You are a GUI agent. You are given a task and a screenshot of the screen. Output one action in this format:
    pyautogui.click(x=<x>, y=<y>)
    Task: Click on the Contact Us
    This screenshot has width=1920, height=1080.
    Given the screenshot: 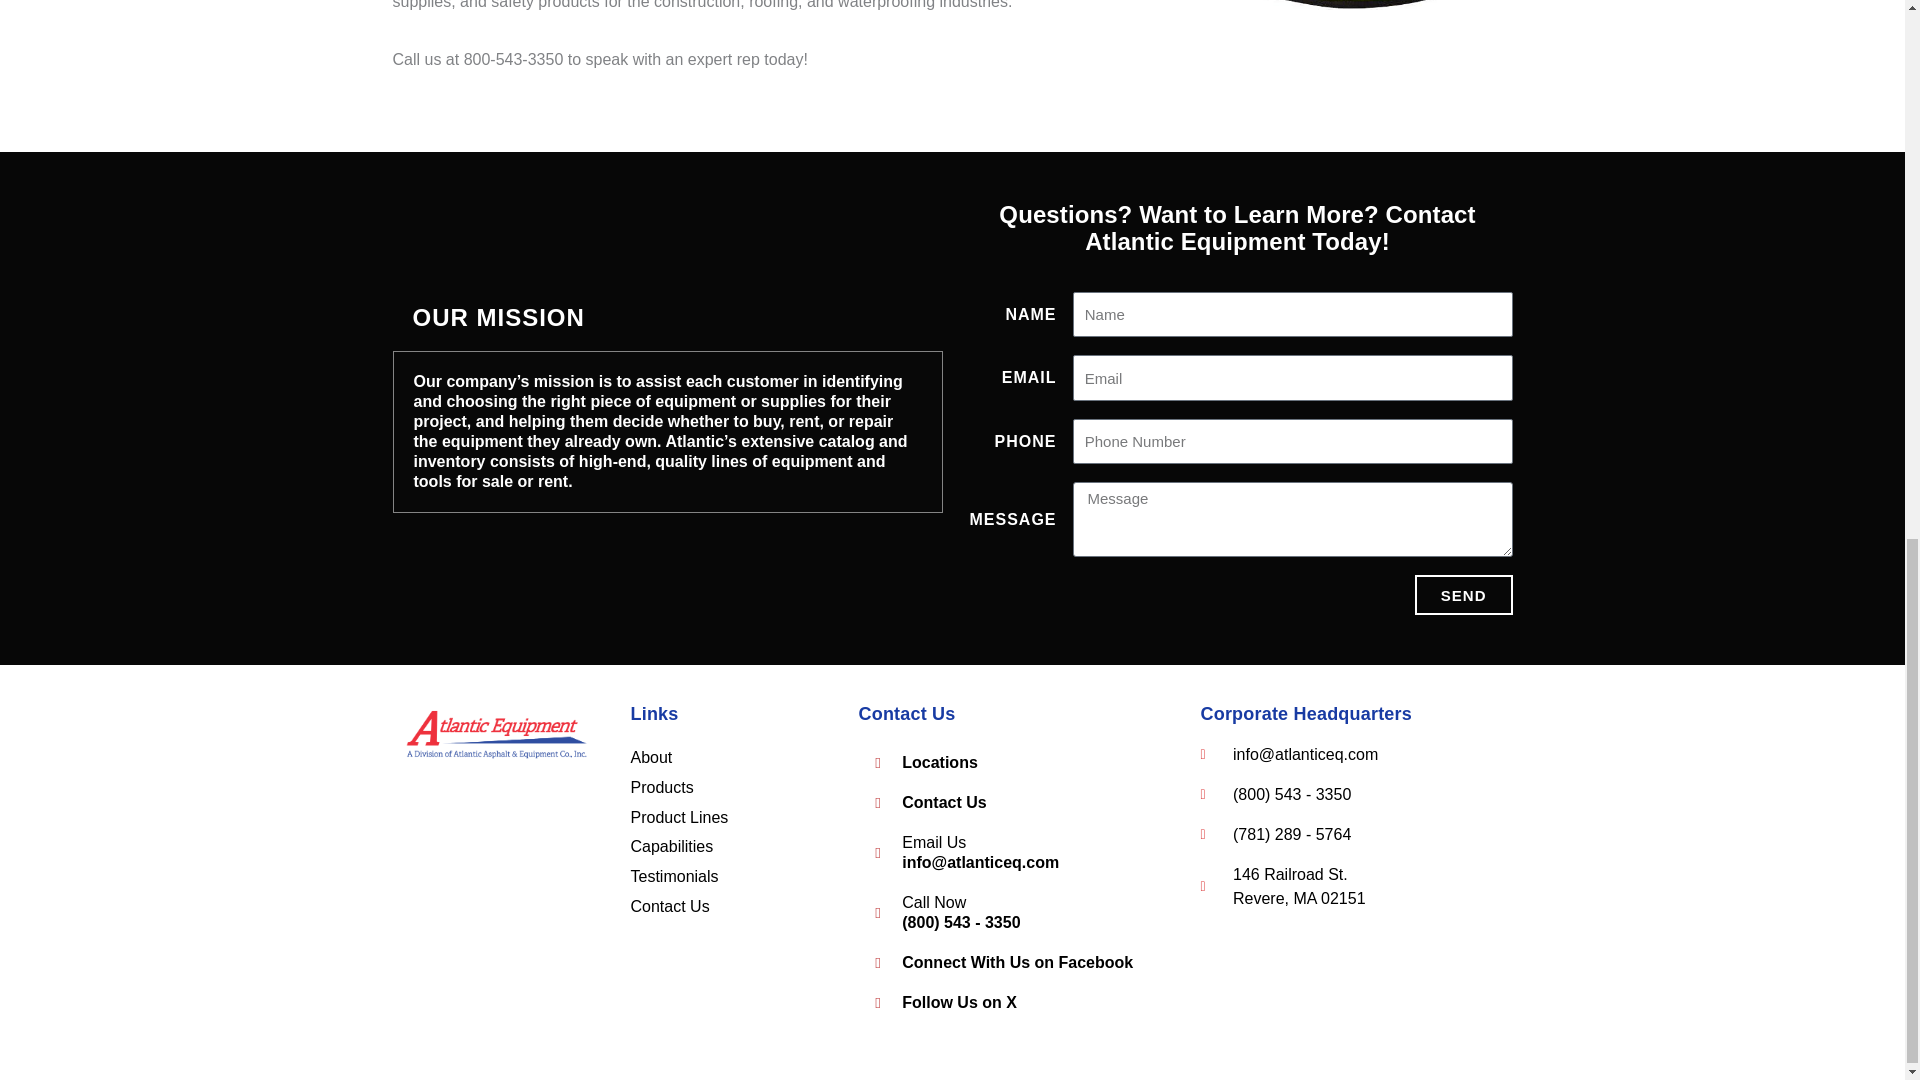 What is the action you would take?
    pyautogui.click(x=668, y=906)
    